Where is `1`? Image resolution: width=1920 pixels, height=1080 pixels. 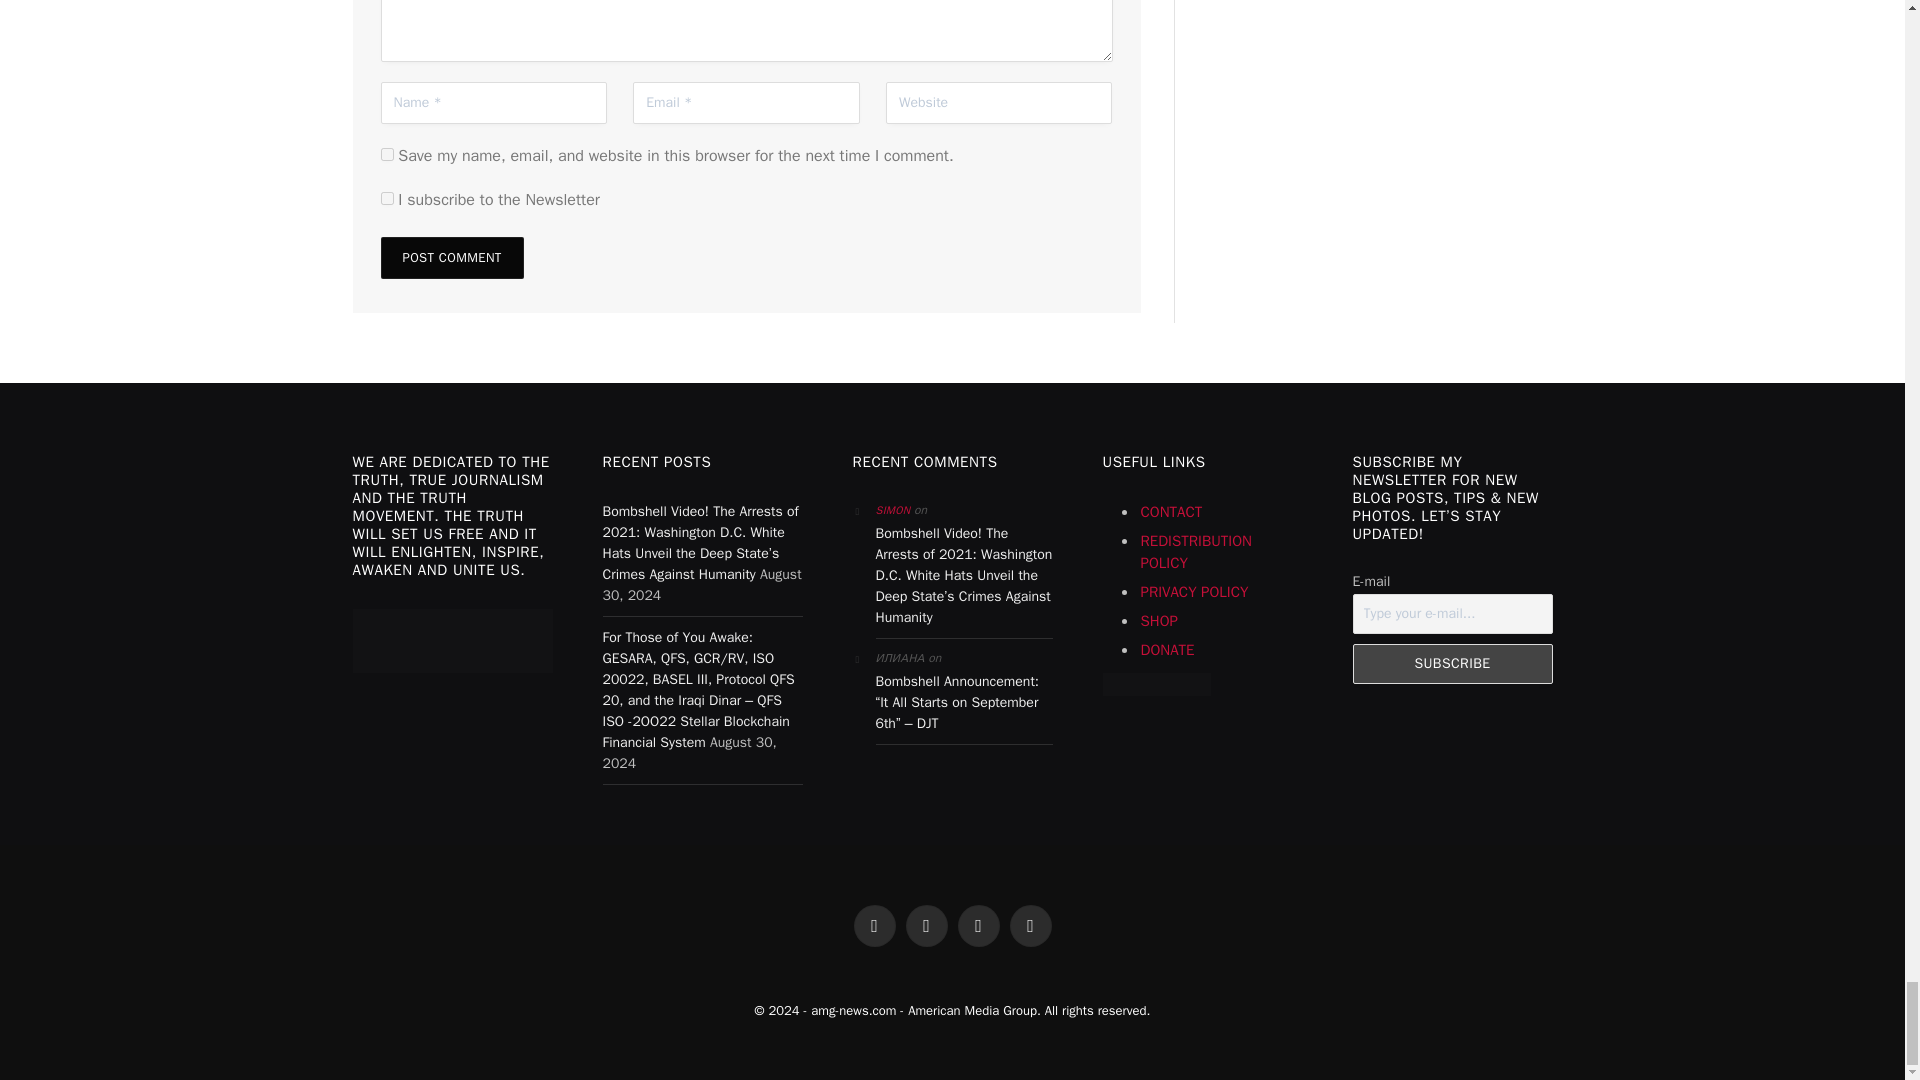 1 is located at coordinates (386, 198).